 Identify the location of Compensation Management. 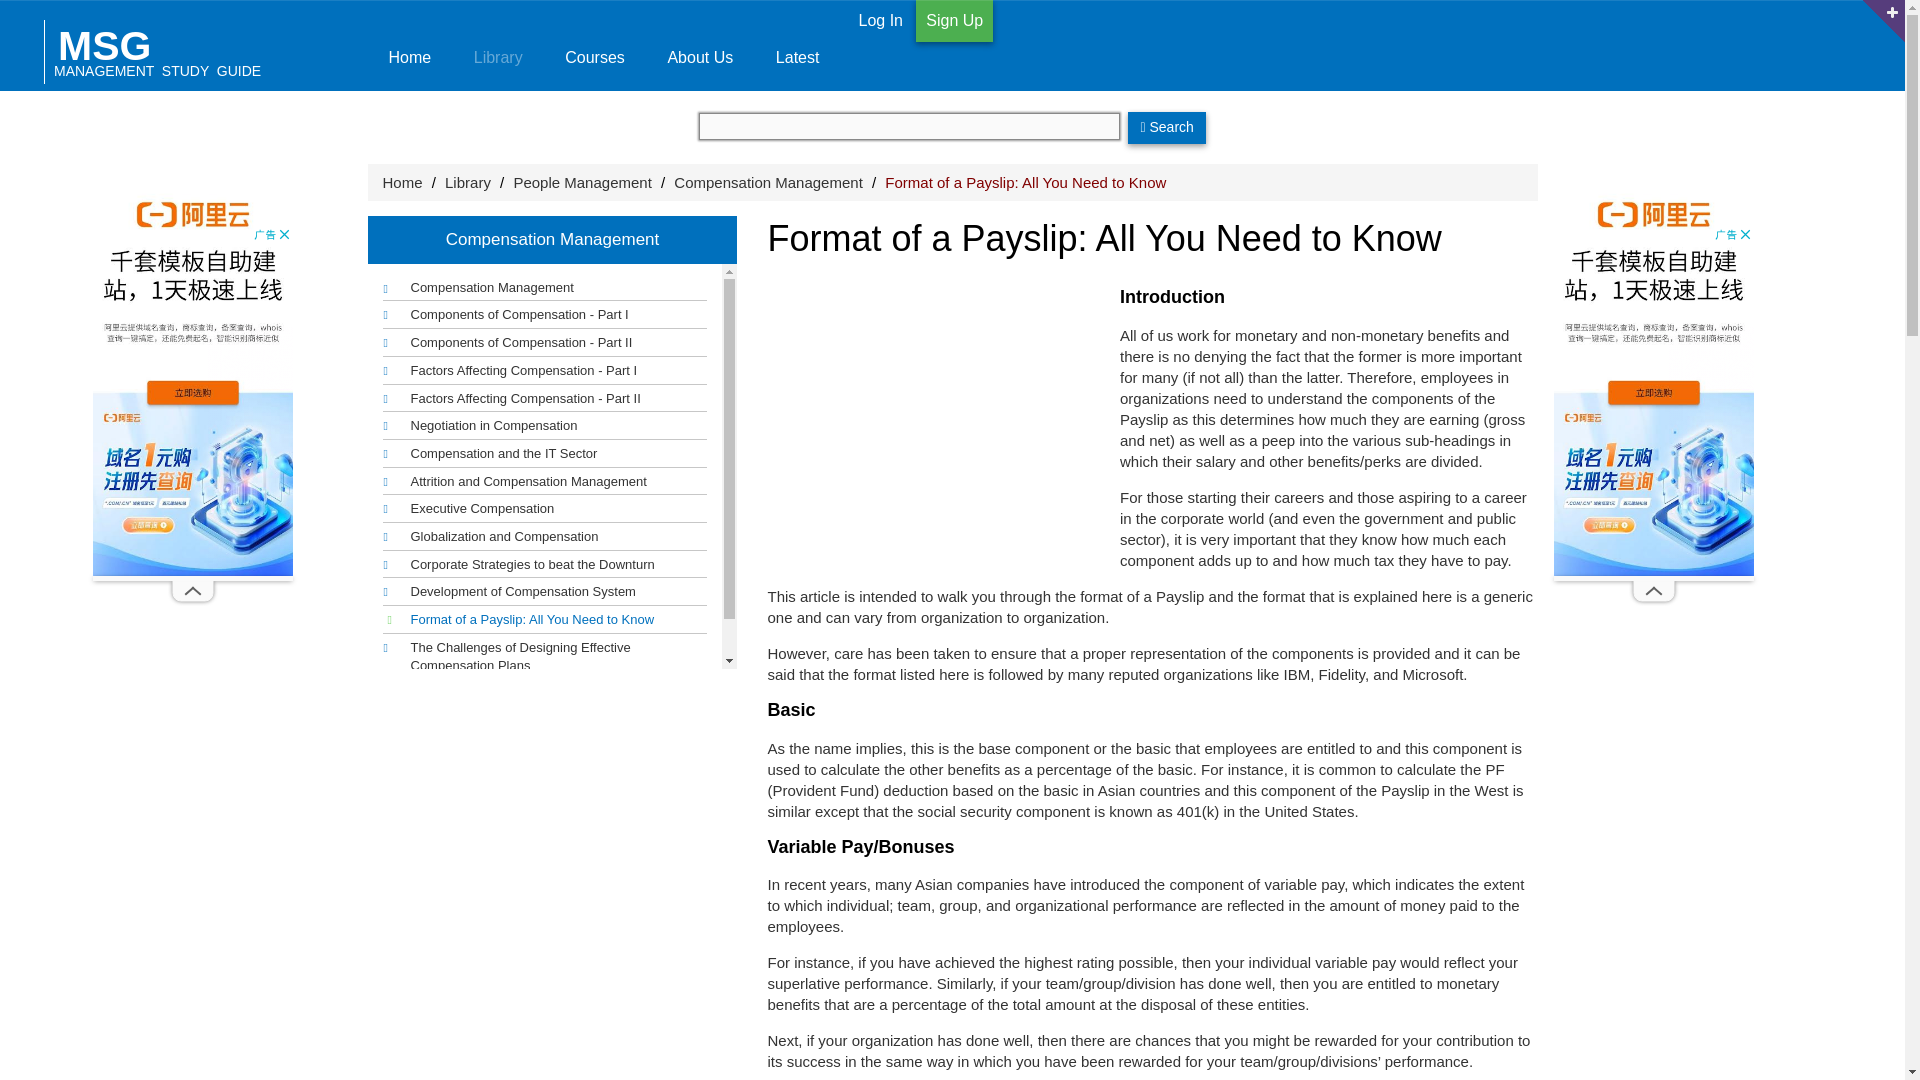
(477, 290).